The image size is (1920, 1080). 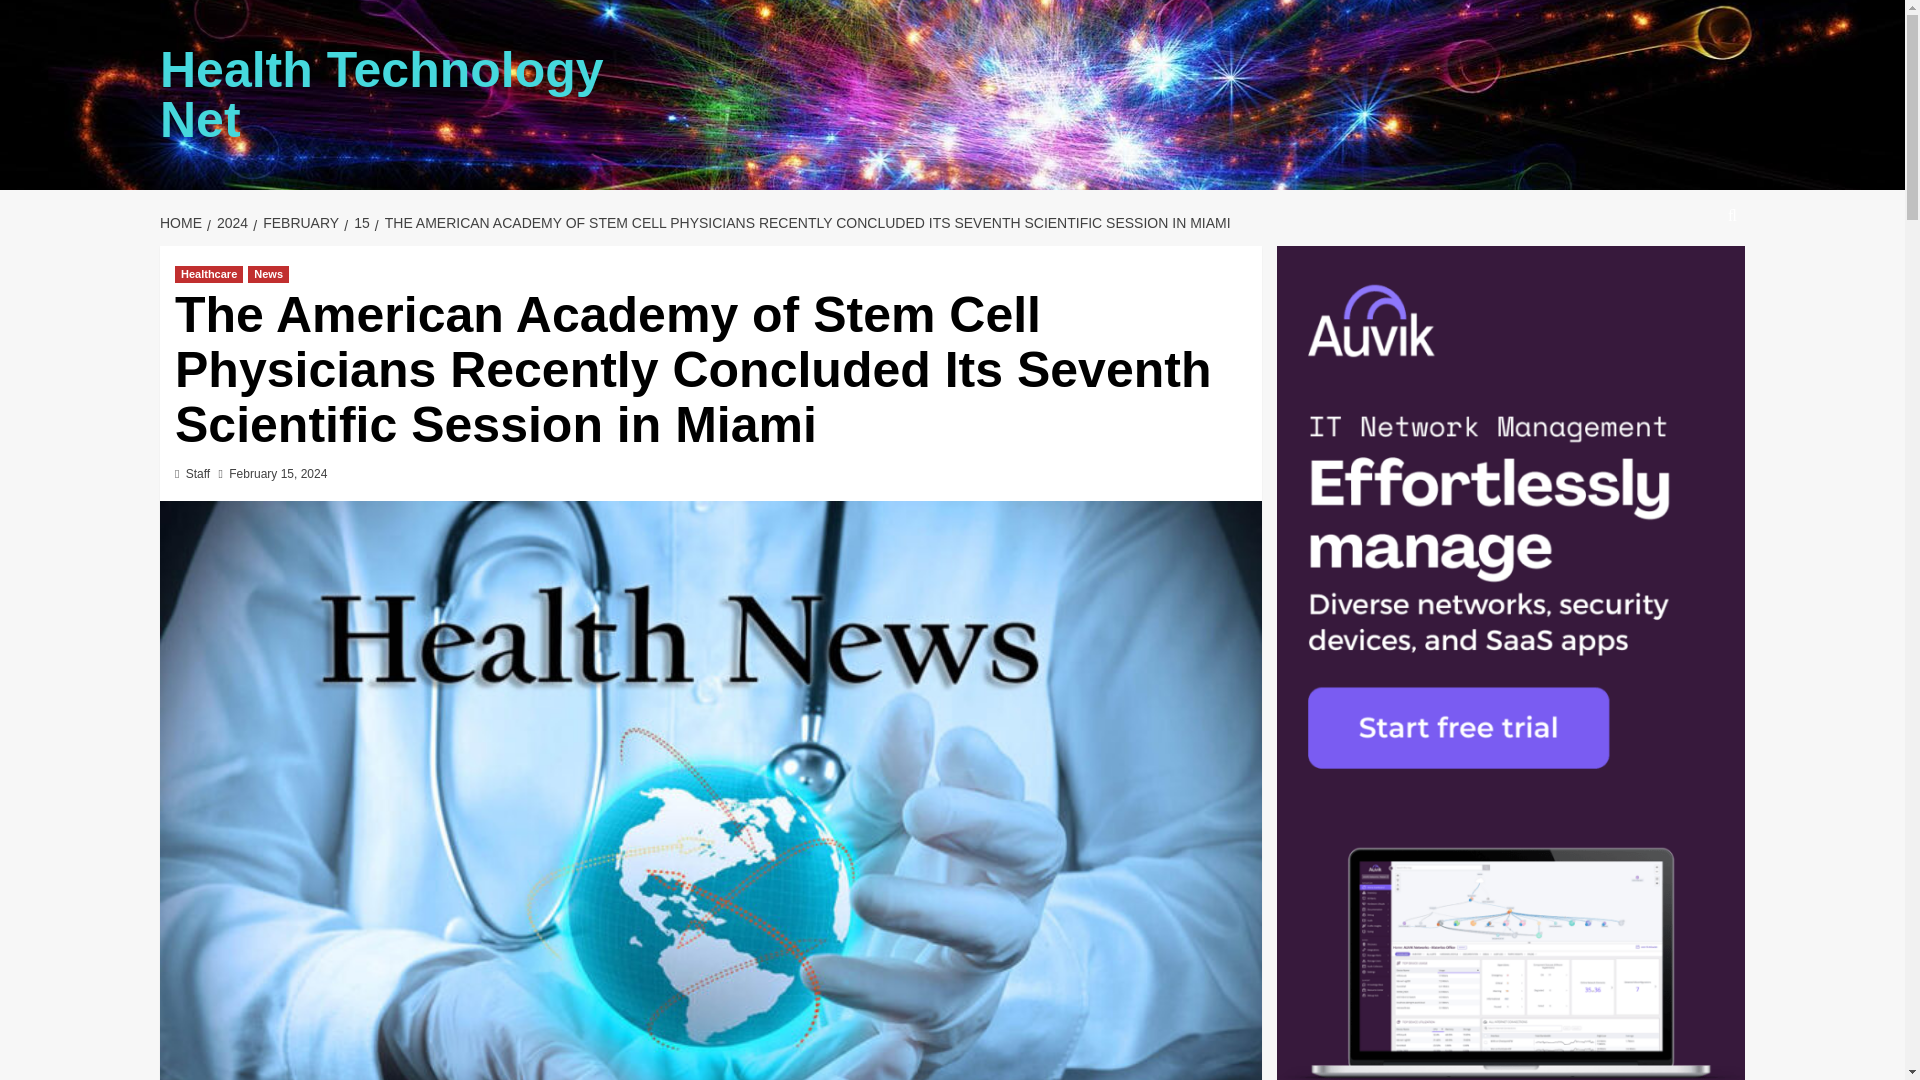 What do you see at coordinates (298, 222) in the screenshot?
I see `FEBRUARY` at bounding box center [298, 222].